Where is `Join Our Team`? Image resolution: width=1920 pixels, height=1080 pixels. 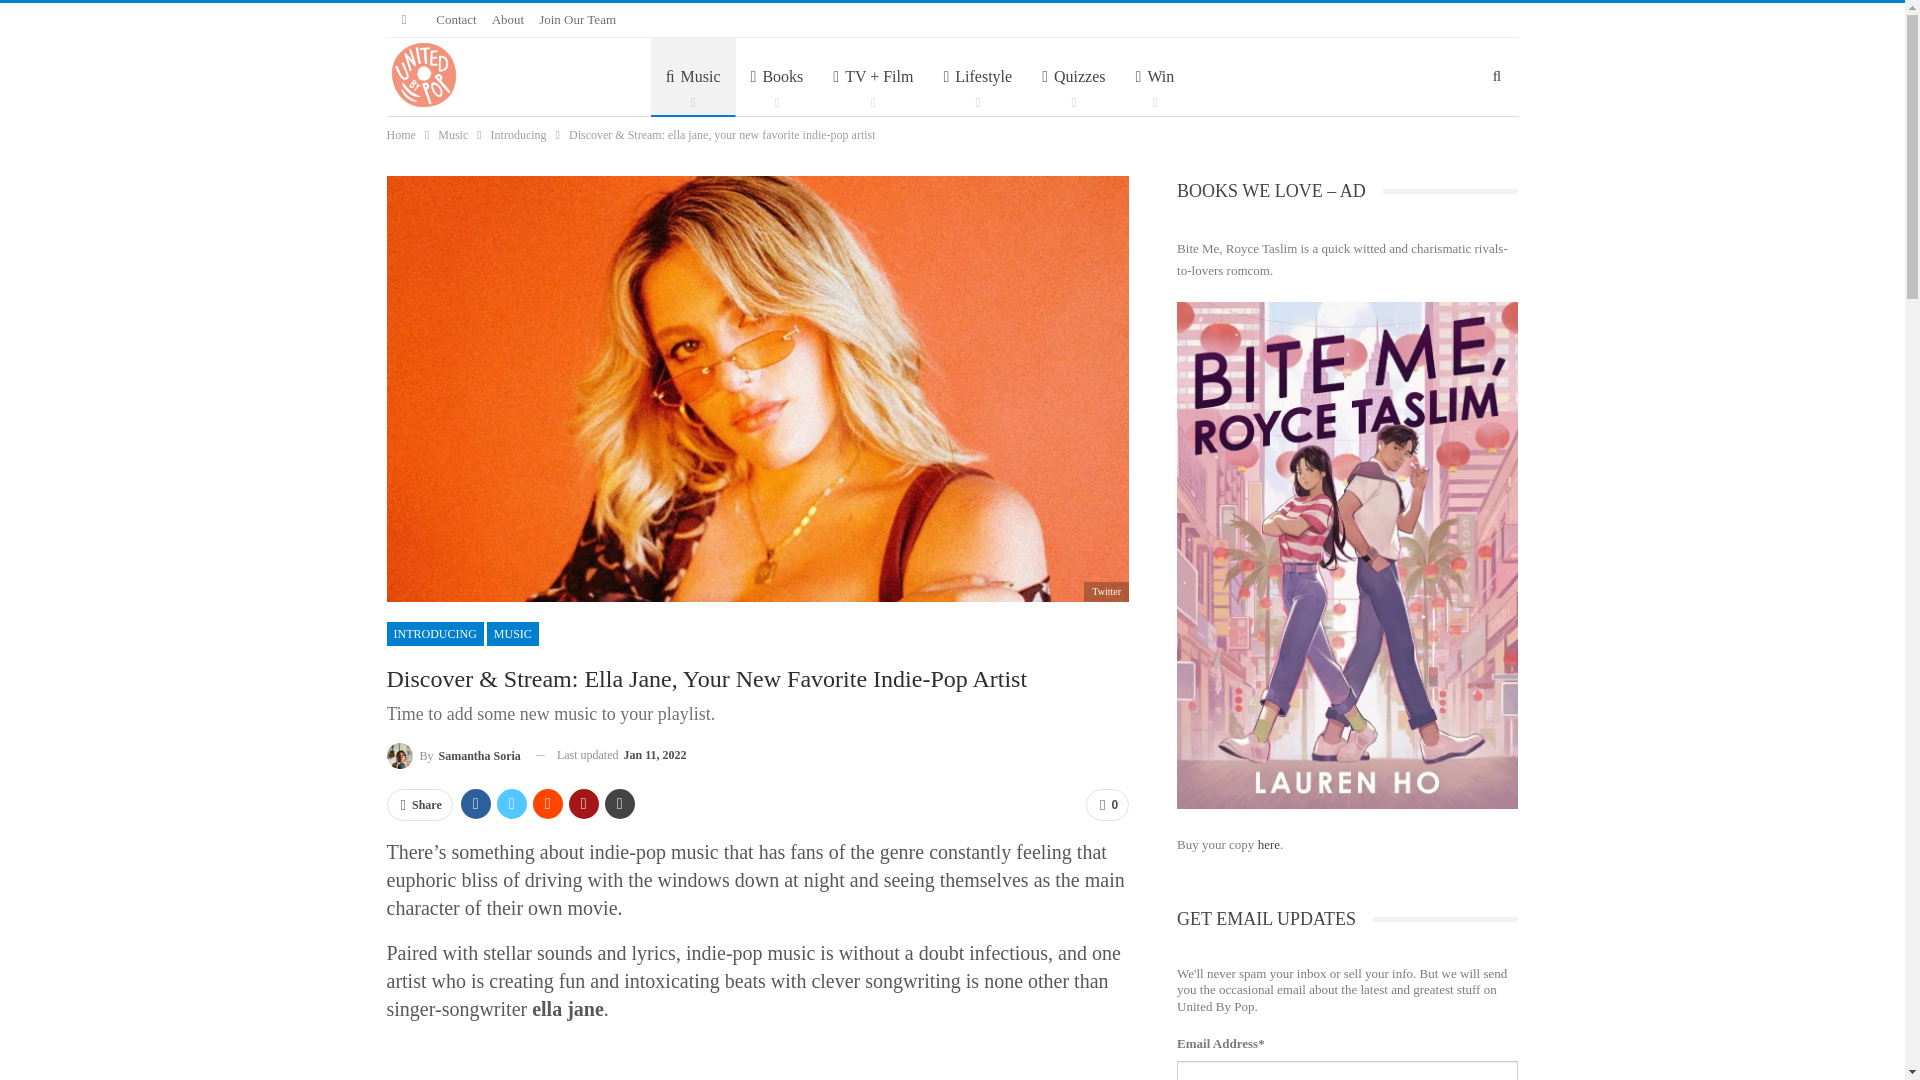
Join Our Team is located at coordinates (578, 19).